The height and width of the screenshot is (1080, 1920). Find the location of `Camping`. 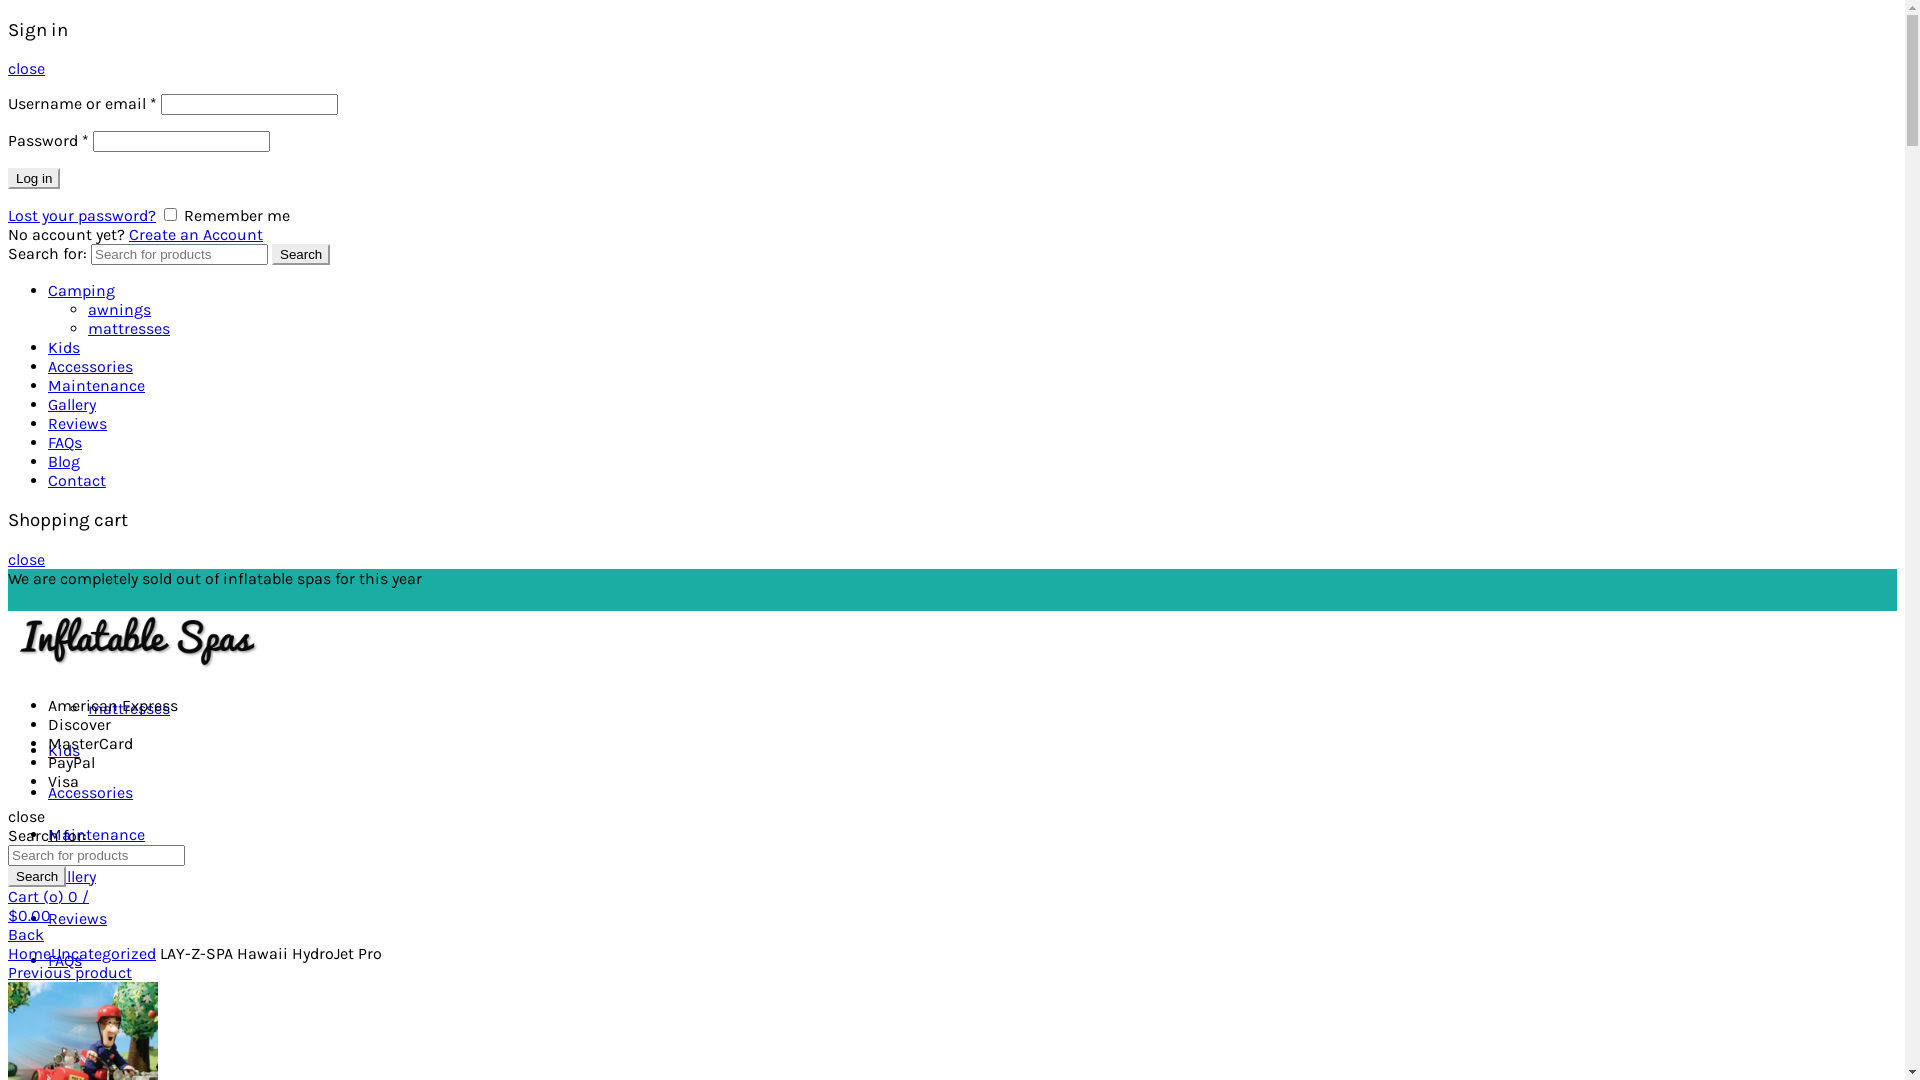

Camping is located at coordinates (82, 290).